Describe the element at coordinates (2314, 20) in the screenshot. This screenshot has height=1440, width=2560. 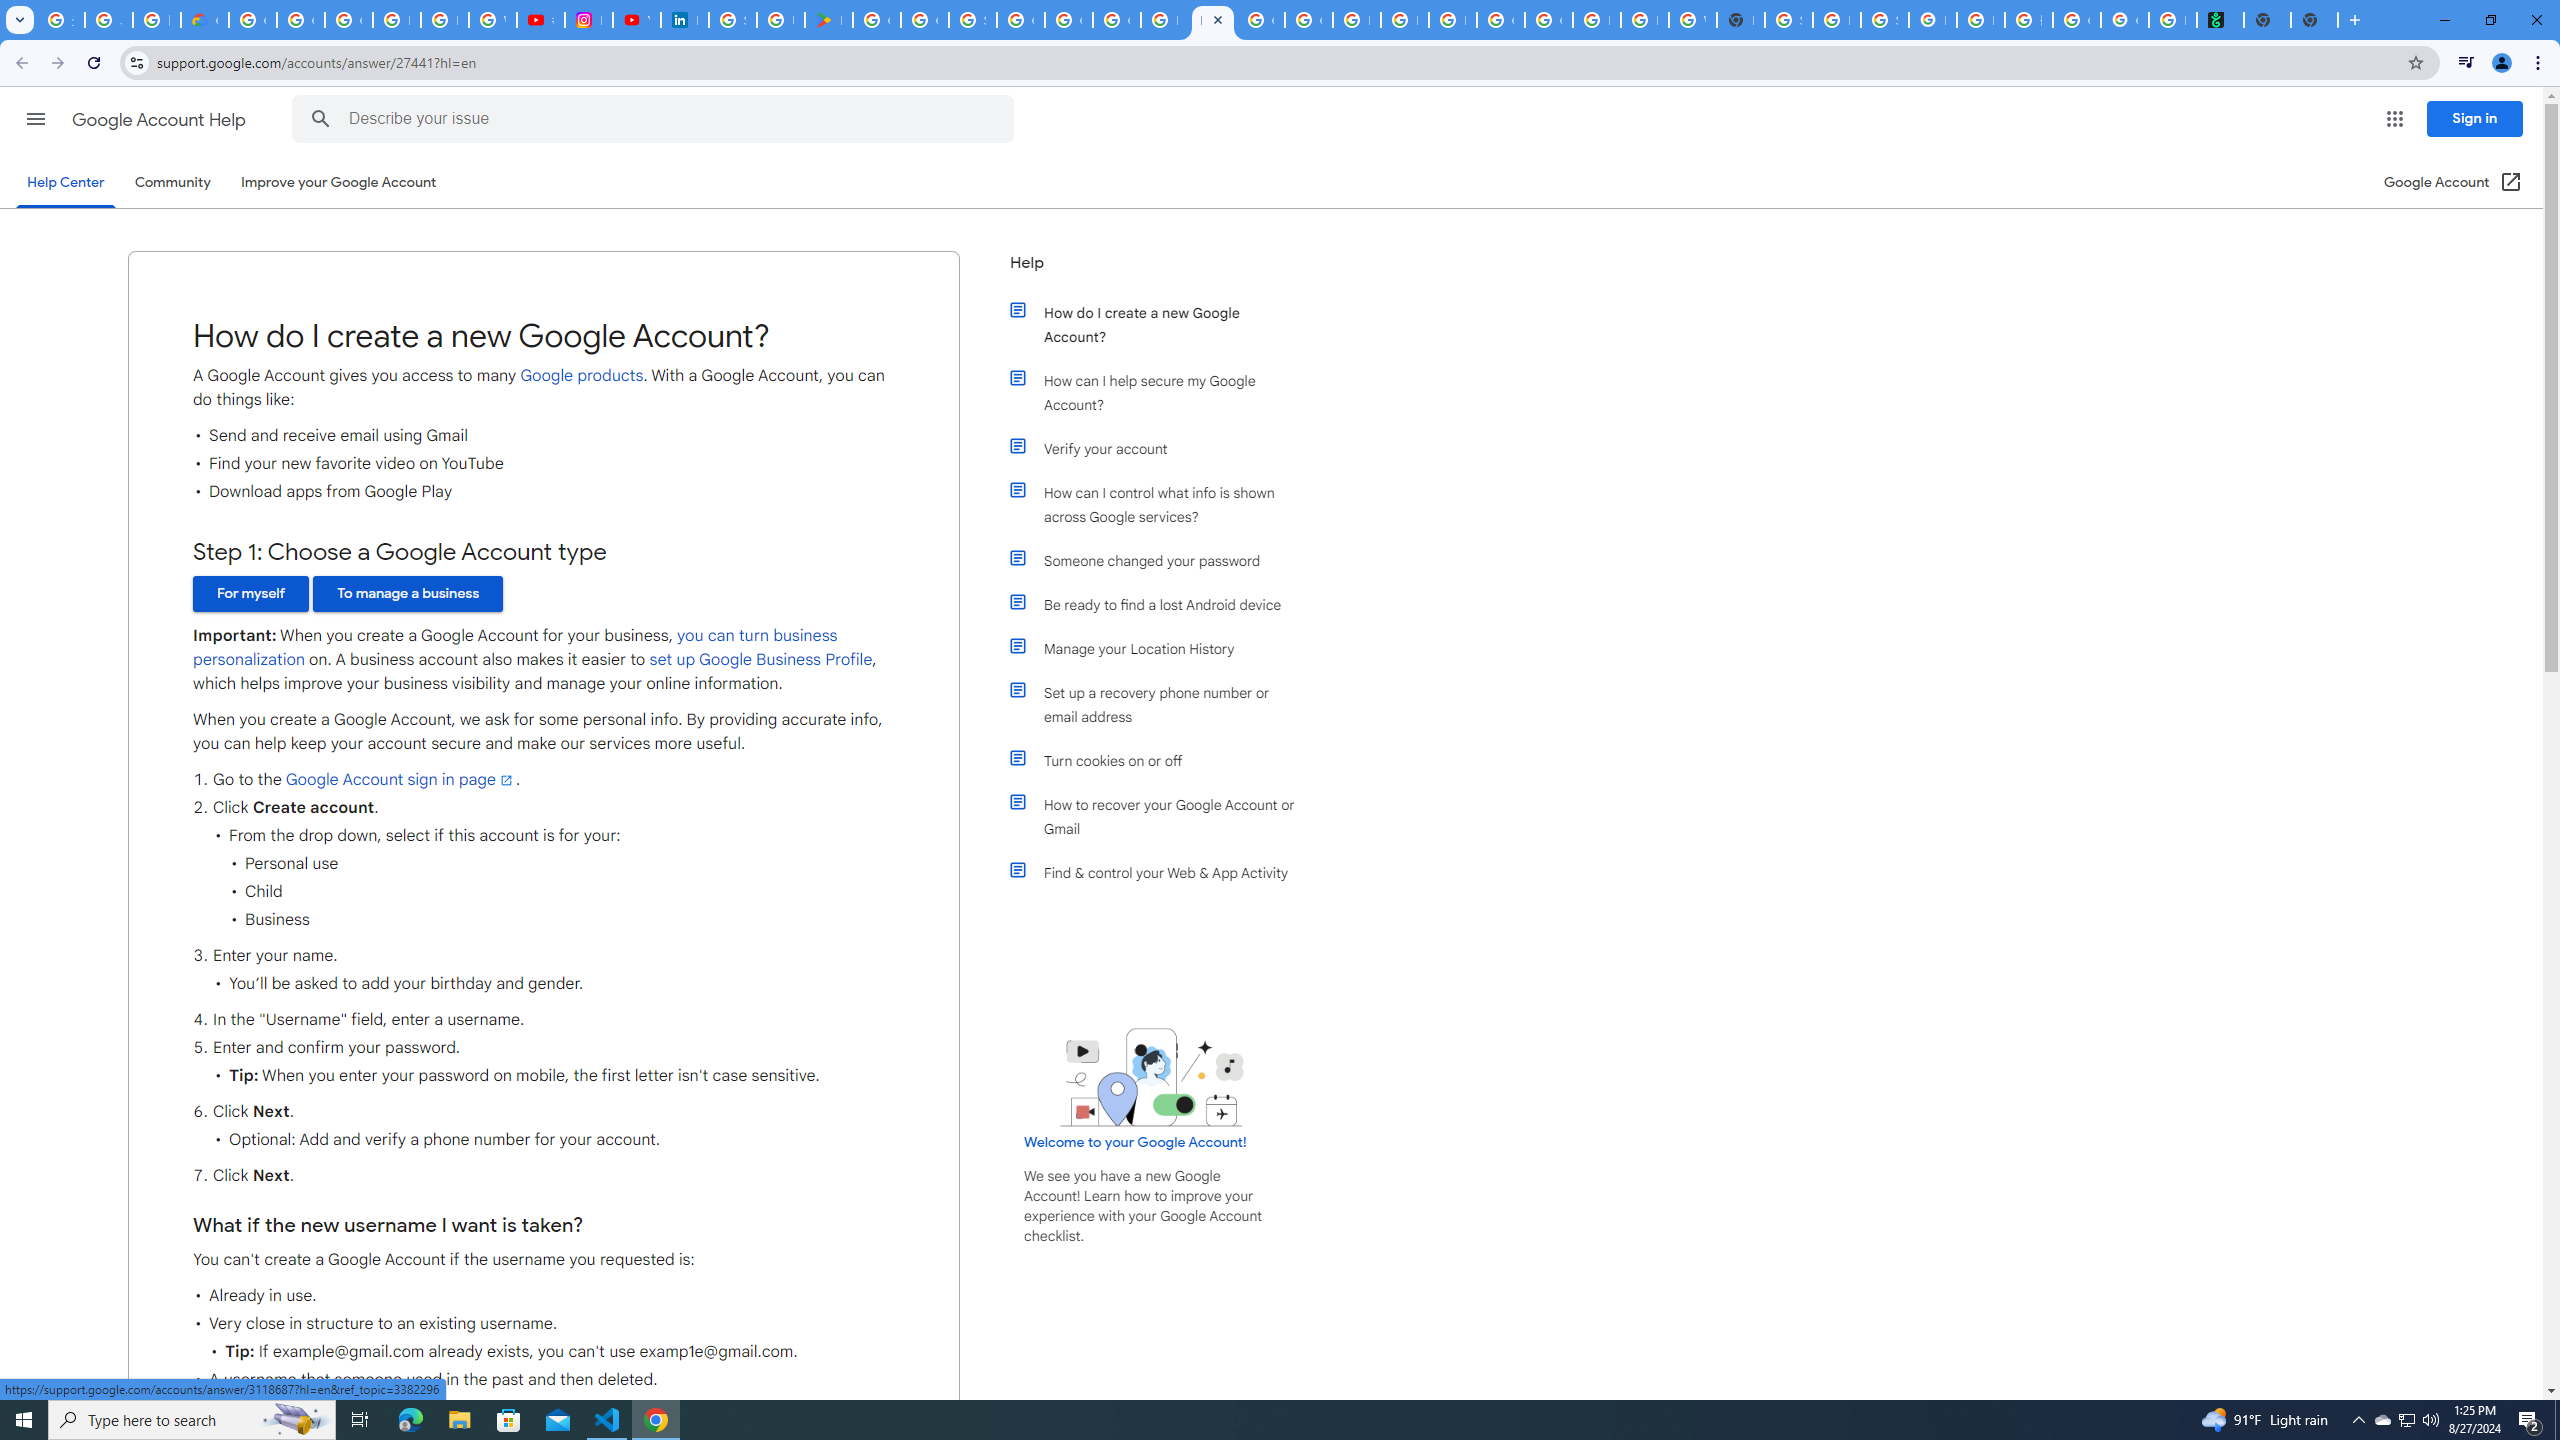
I see `New Tab` at that location.